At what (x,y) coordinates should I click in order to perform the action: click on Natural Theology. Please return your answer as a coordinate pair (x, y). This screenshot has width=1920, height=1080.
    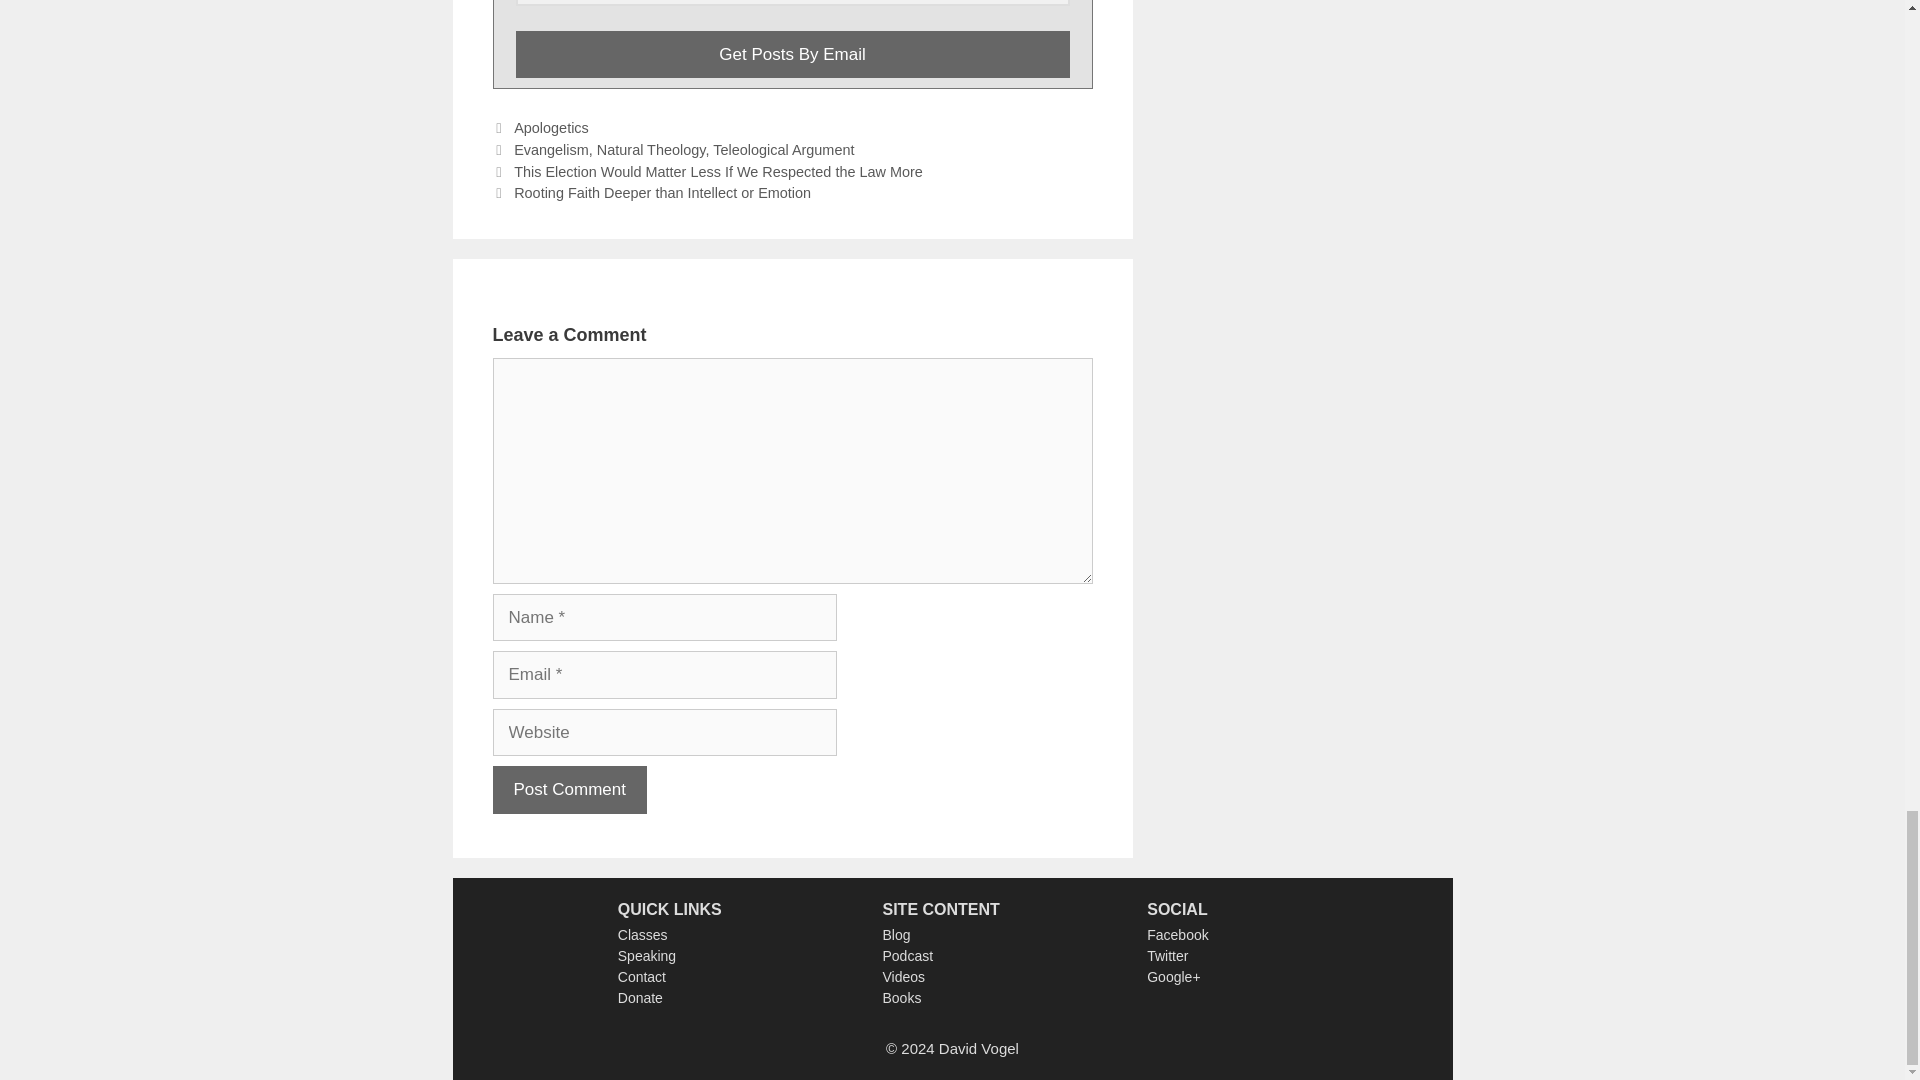
    Looking at the image, I should click on (652, 149).